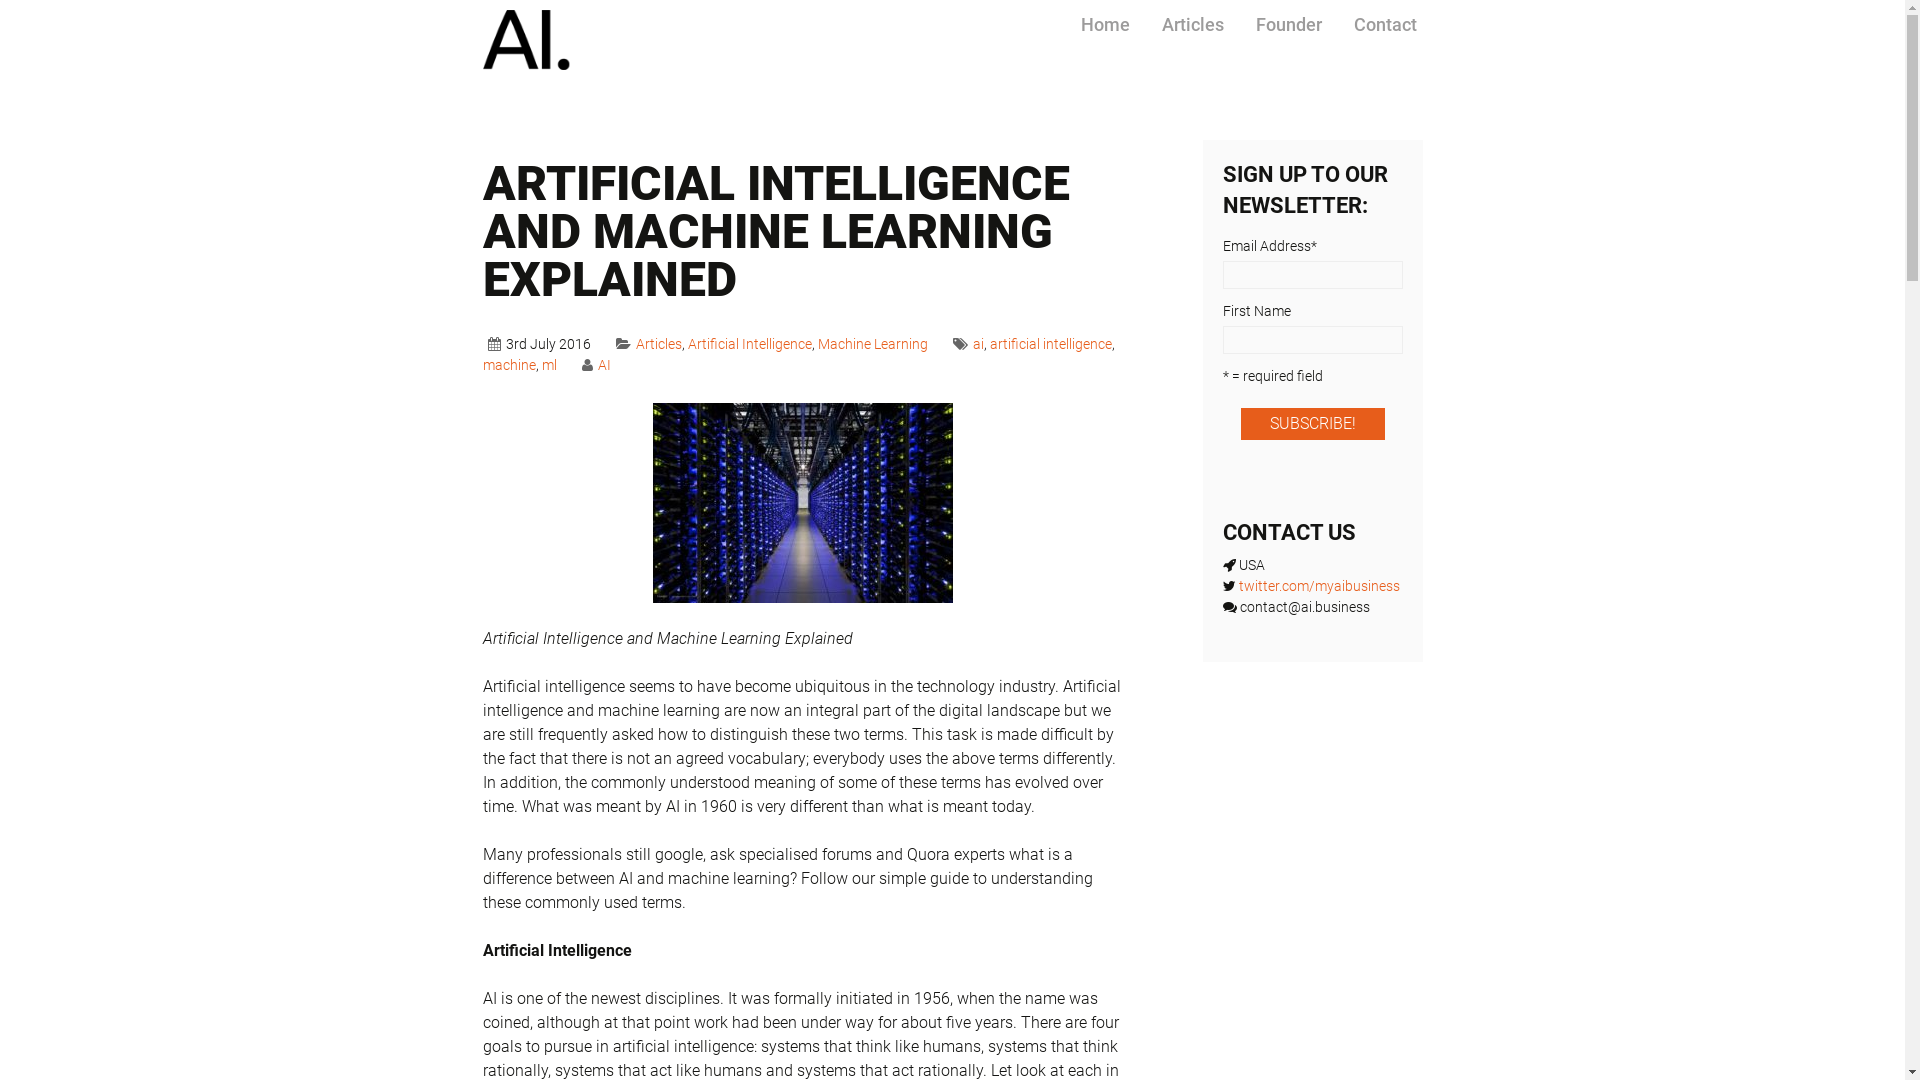 This screenshot has height=1080, width=1920. Describe the element at coordinates (946, 728) in the screenshot. I see `defense` at that location.